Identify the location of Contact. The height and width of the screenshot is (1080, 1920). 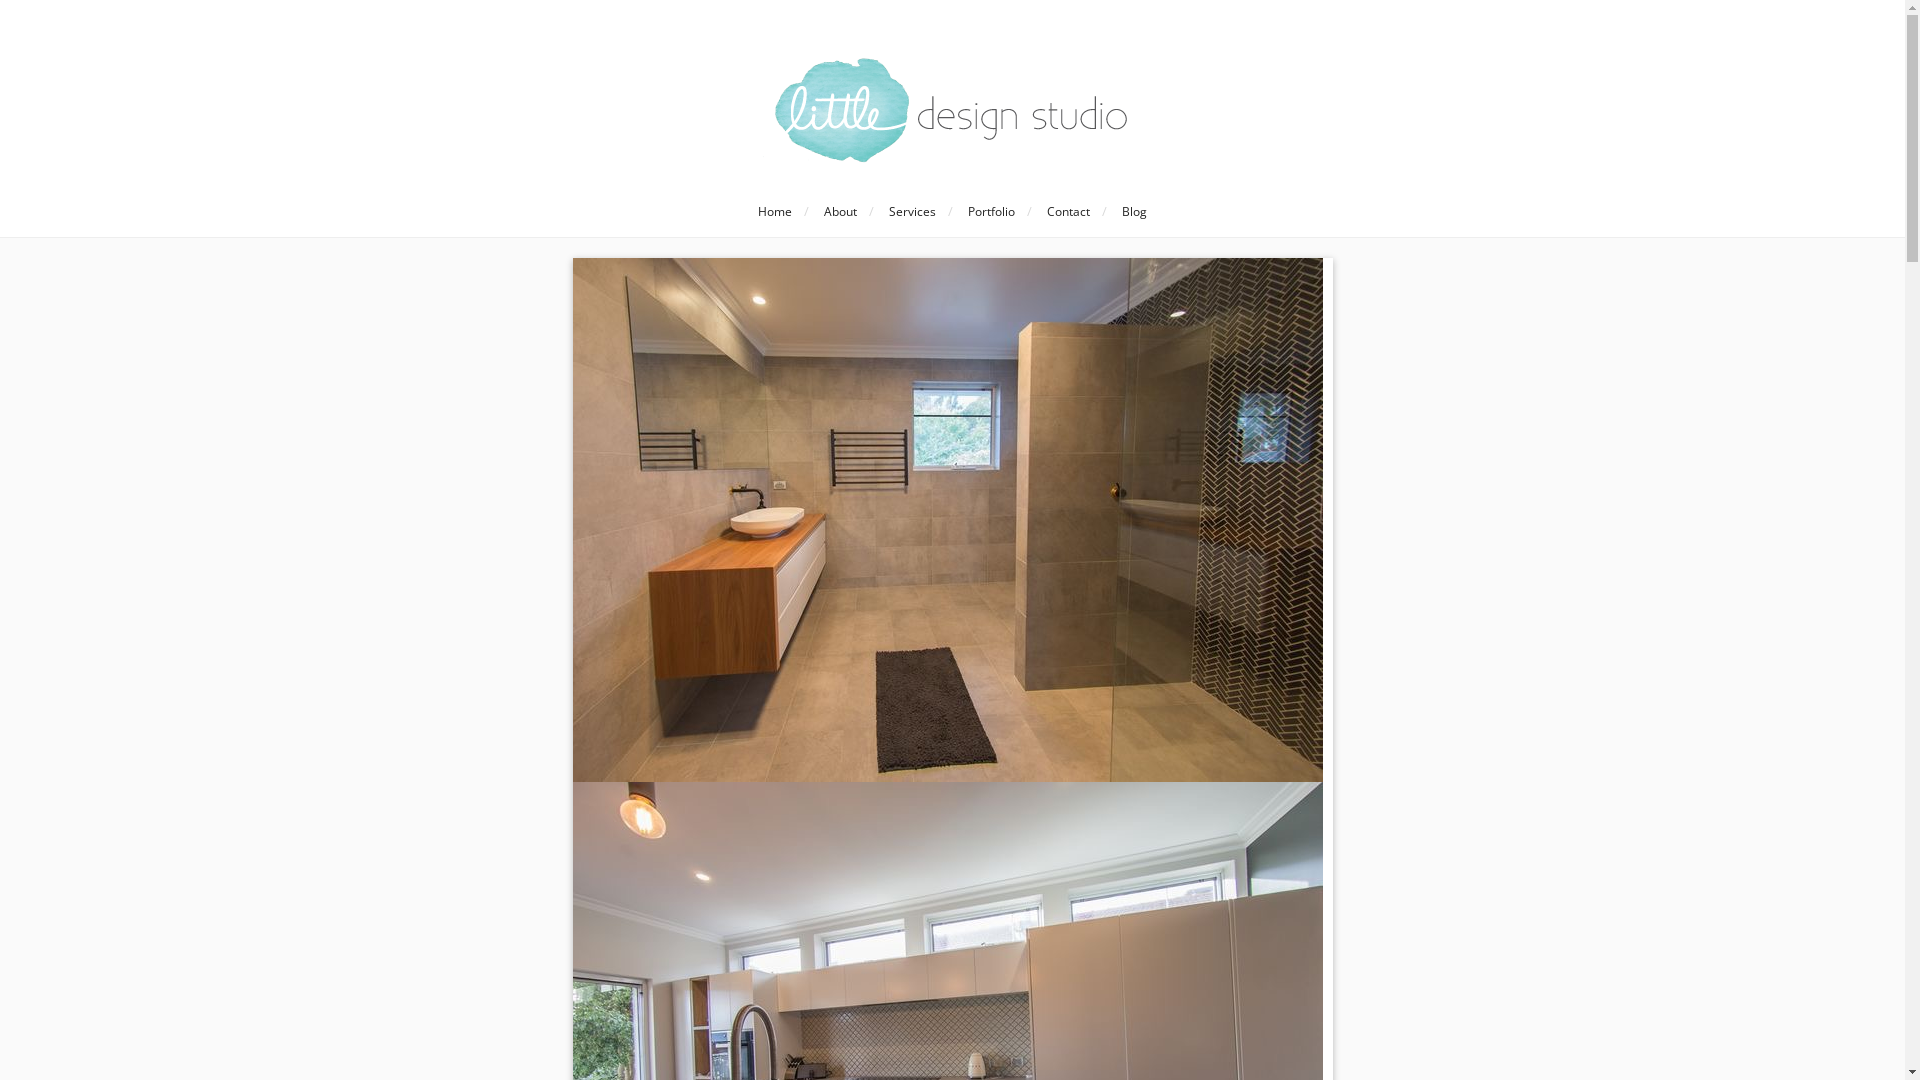
(1068, 212).